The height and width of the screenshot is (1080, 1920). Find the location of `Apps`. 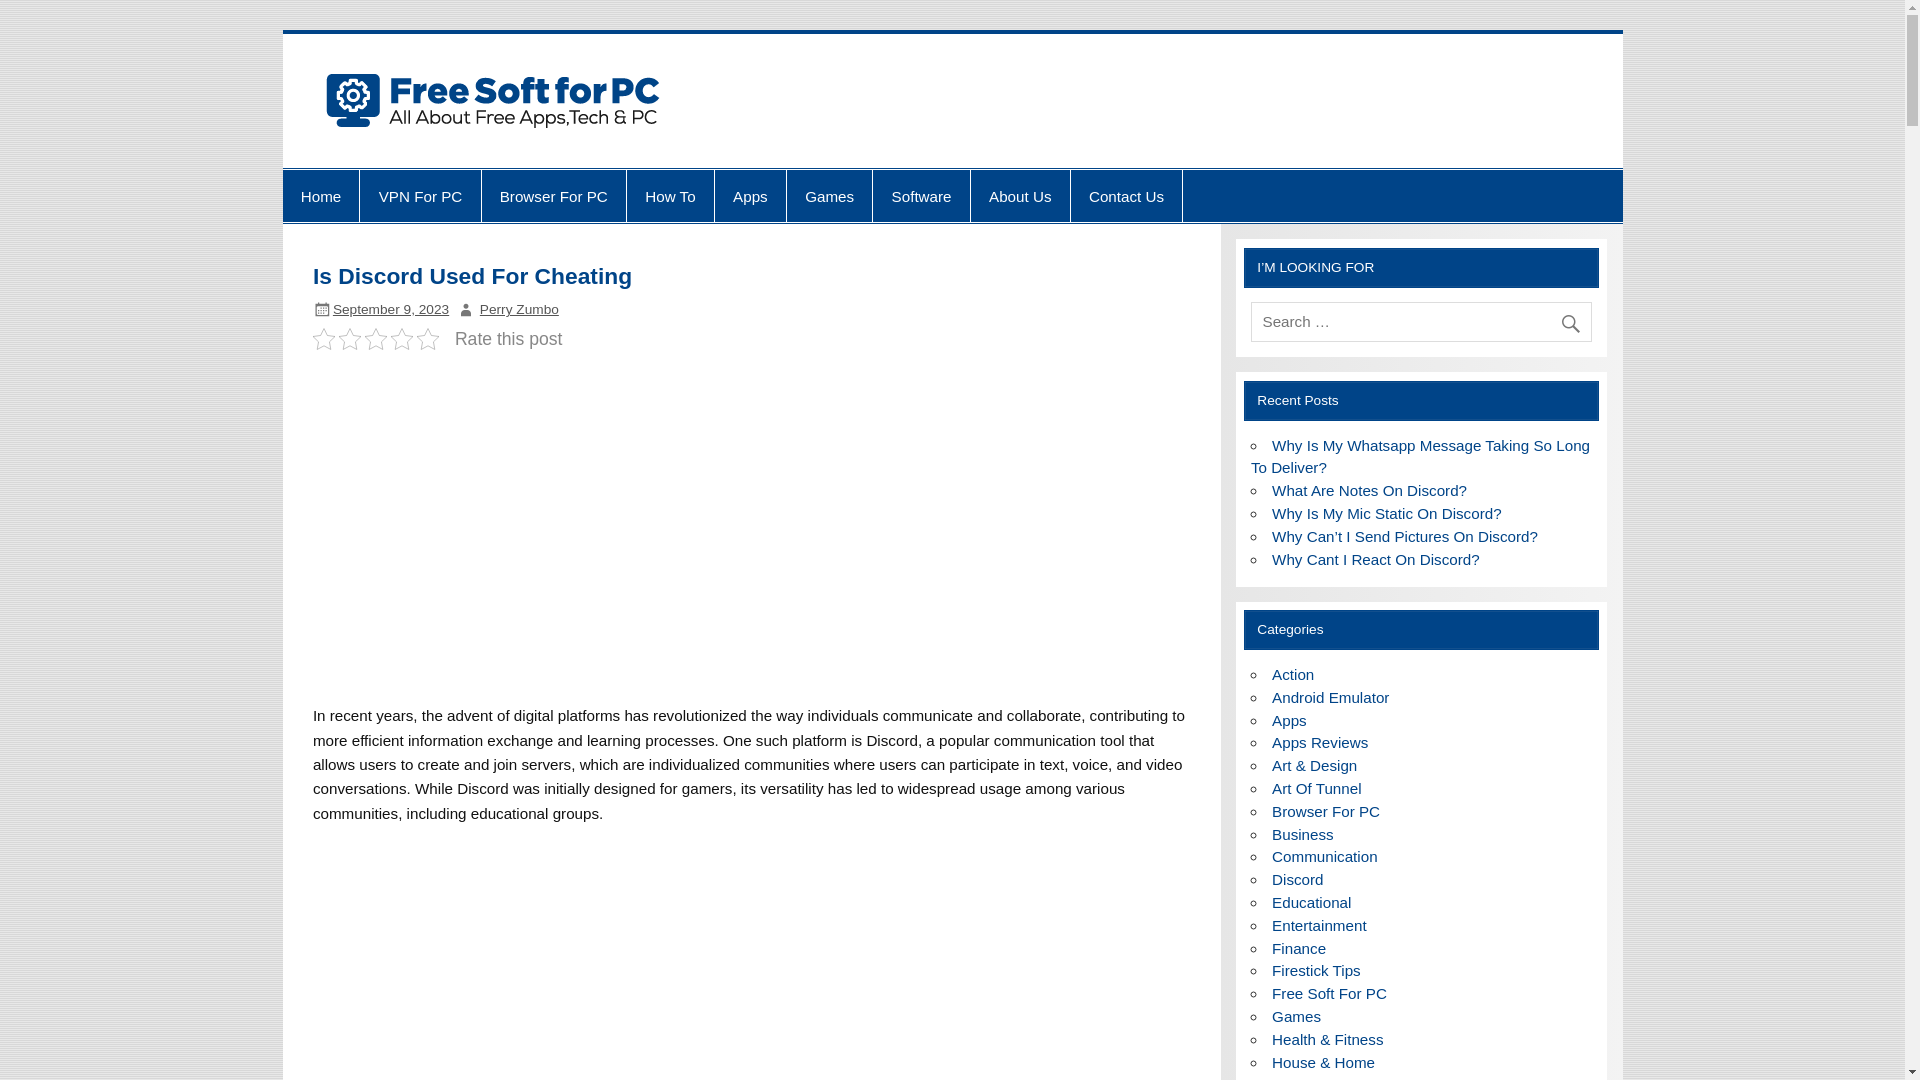

Apps is located at coordinates (750, 196).